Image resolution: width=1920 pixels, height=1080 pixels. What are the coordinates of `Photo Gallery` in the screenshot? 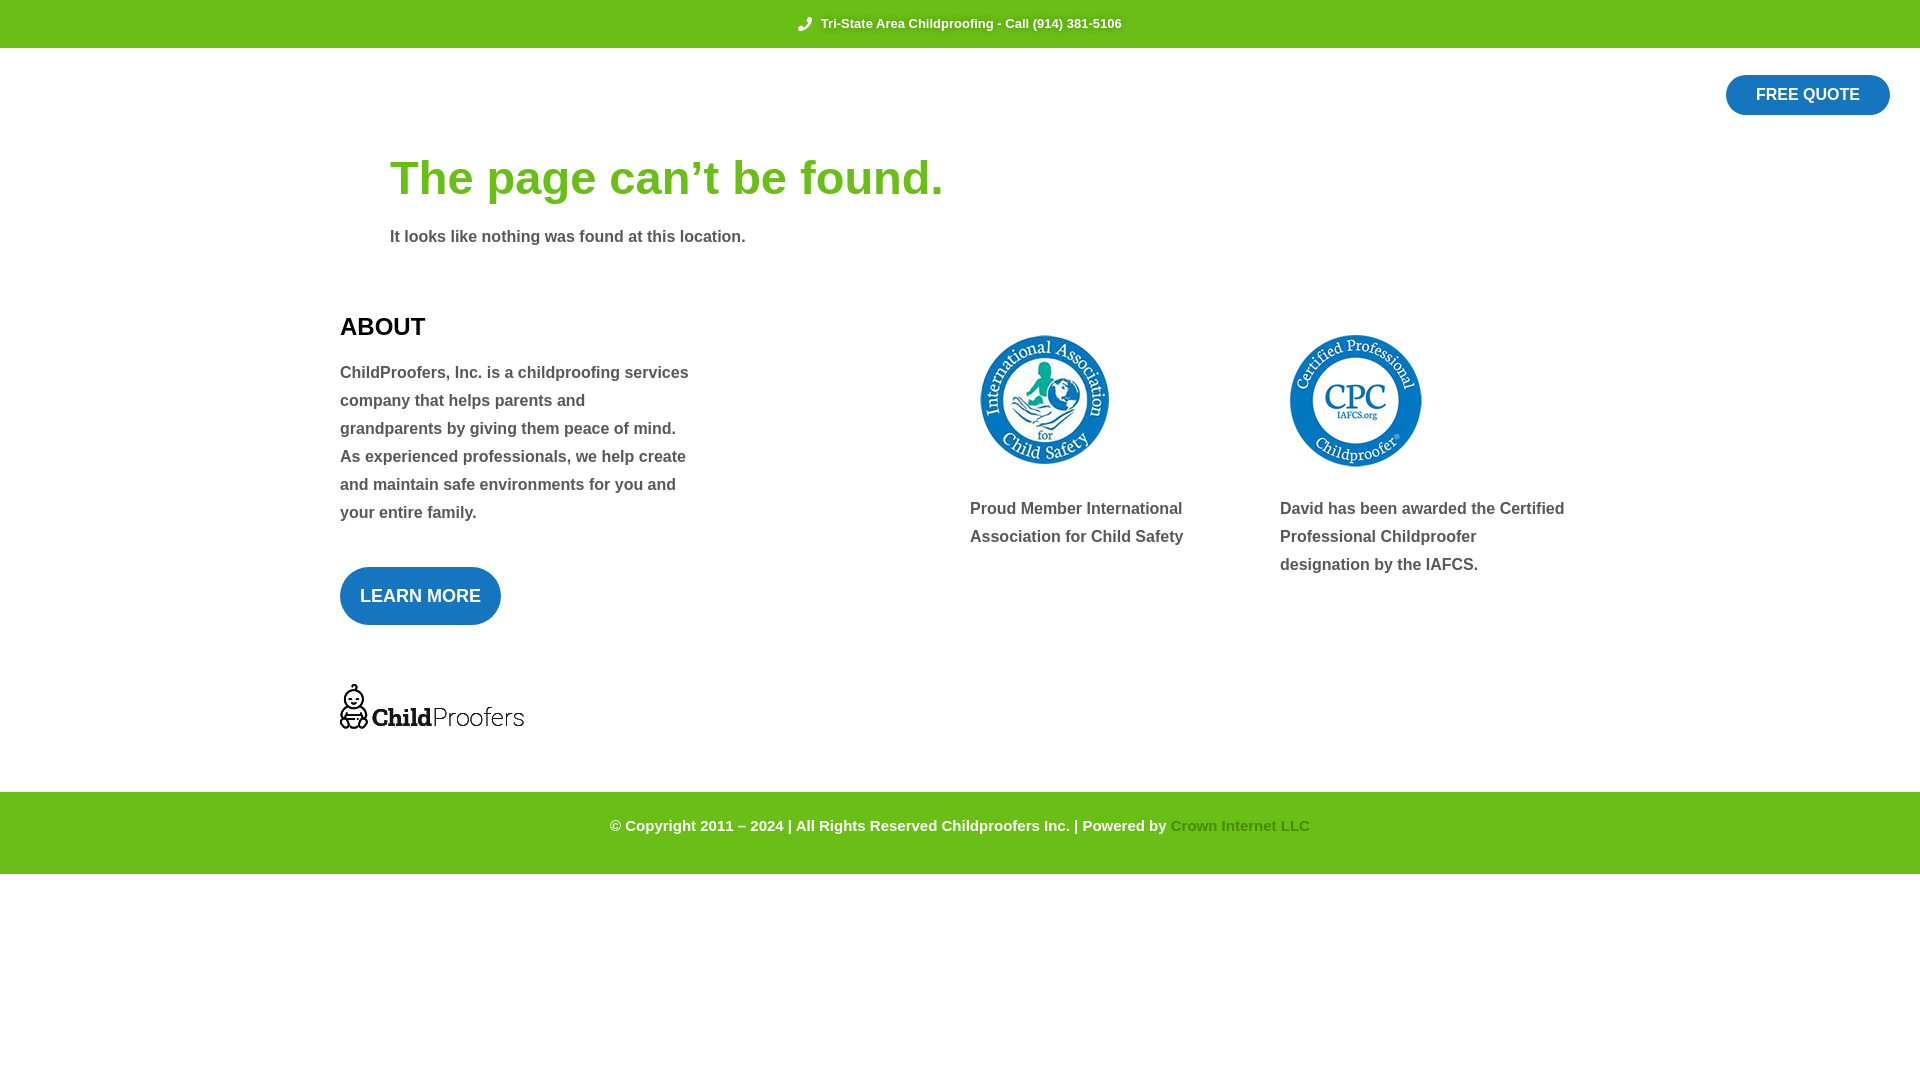 It's located at (1120, 95).